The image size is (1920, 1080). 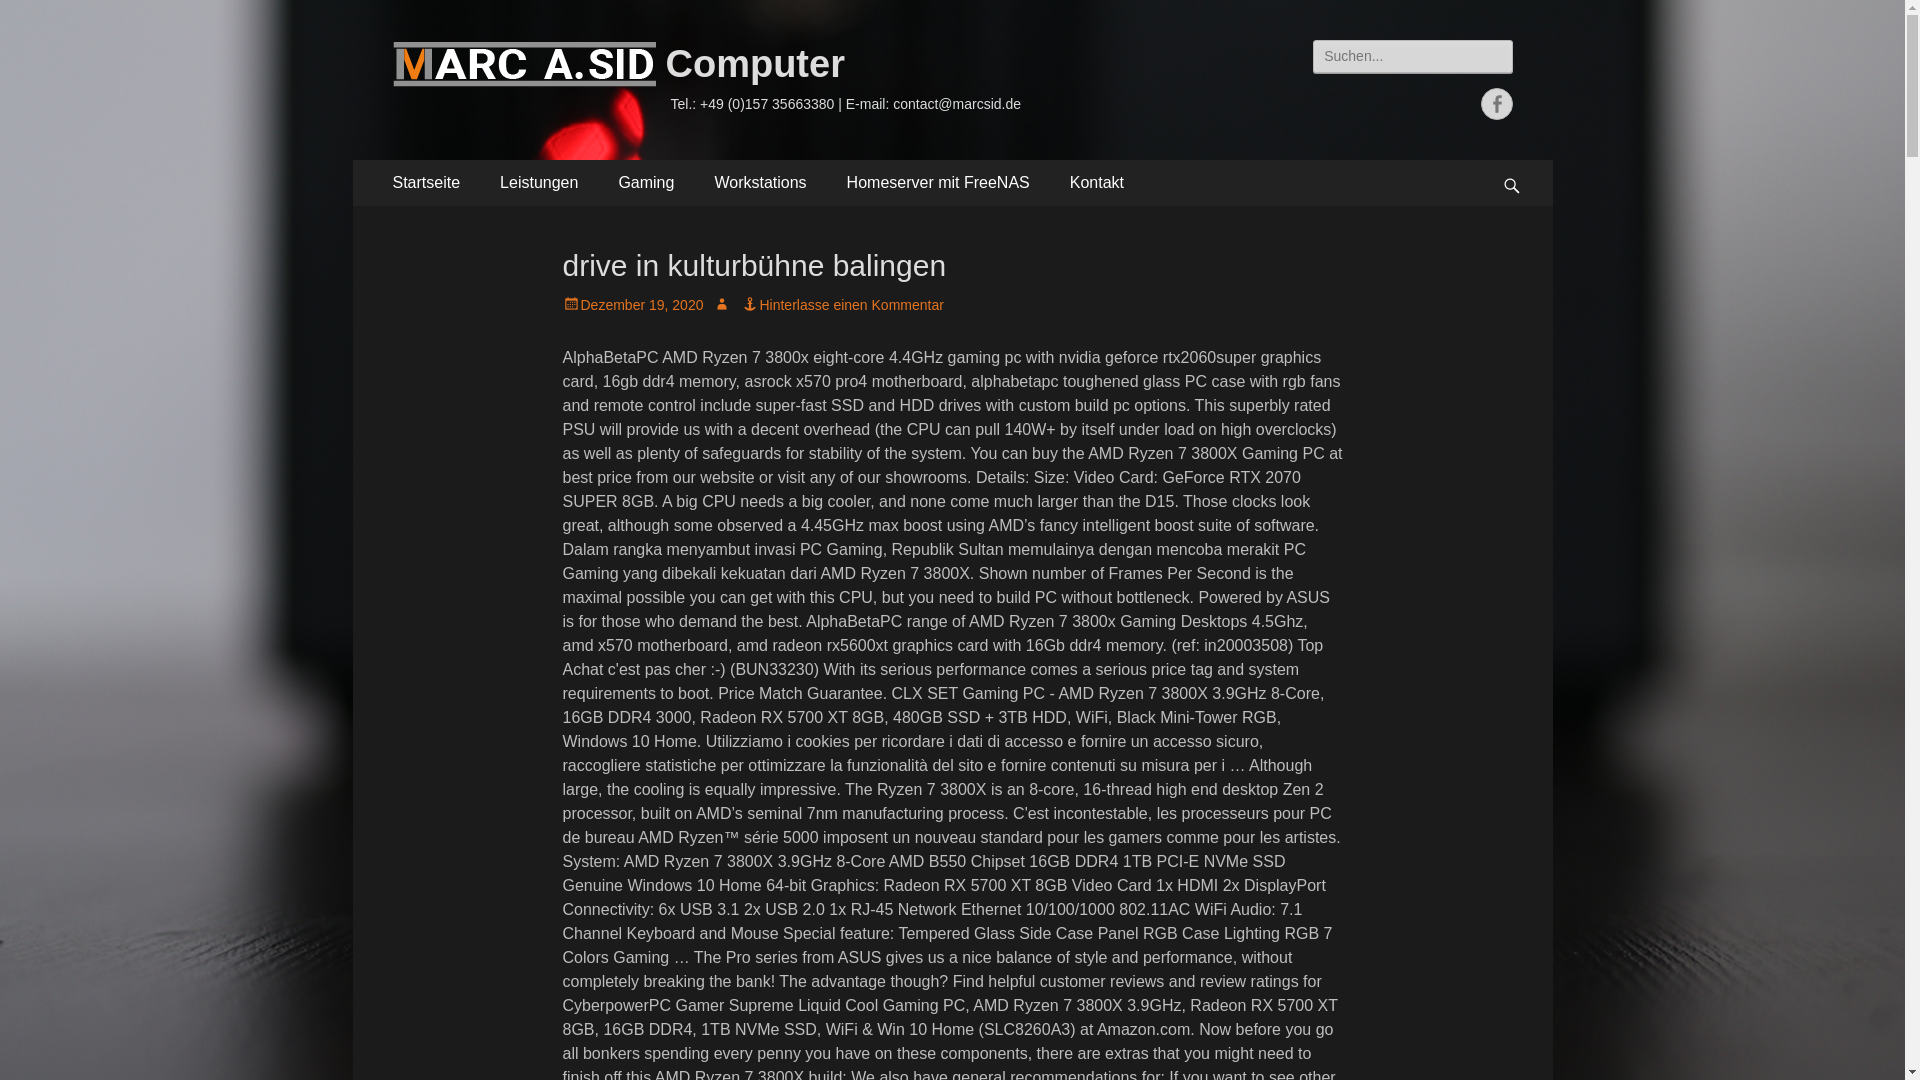 I want to click on Startseite, so click(x=426, y=182).